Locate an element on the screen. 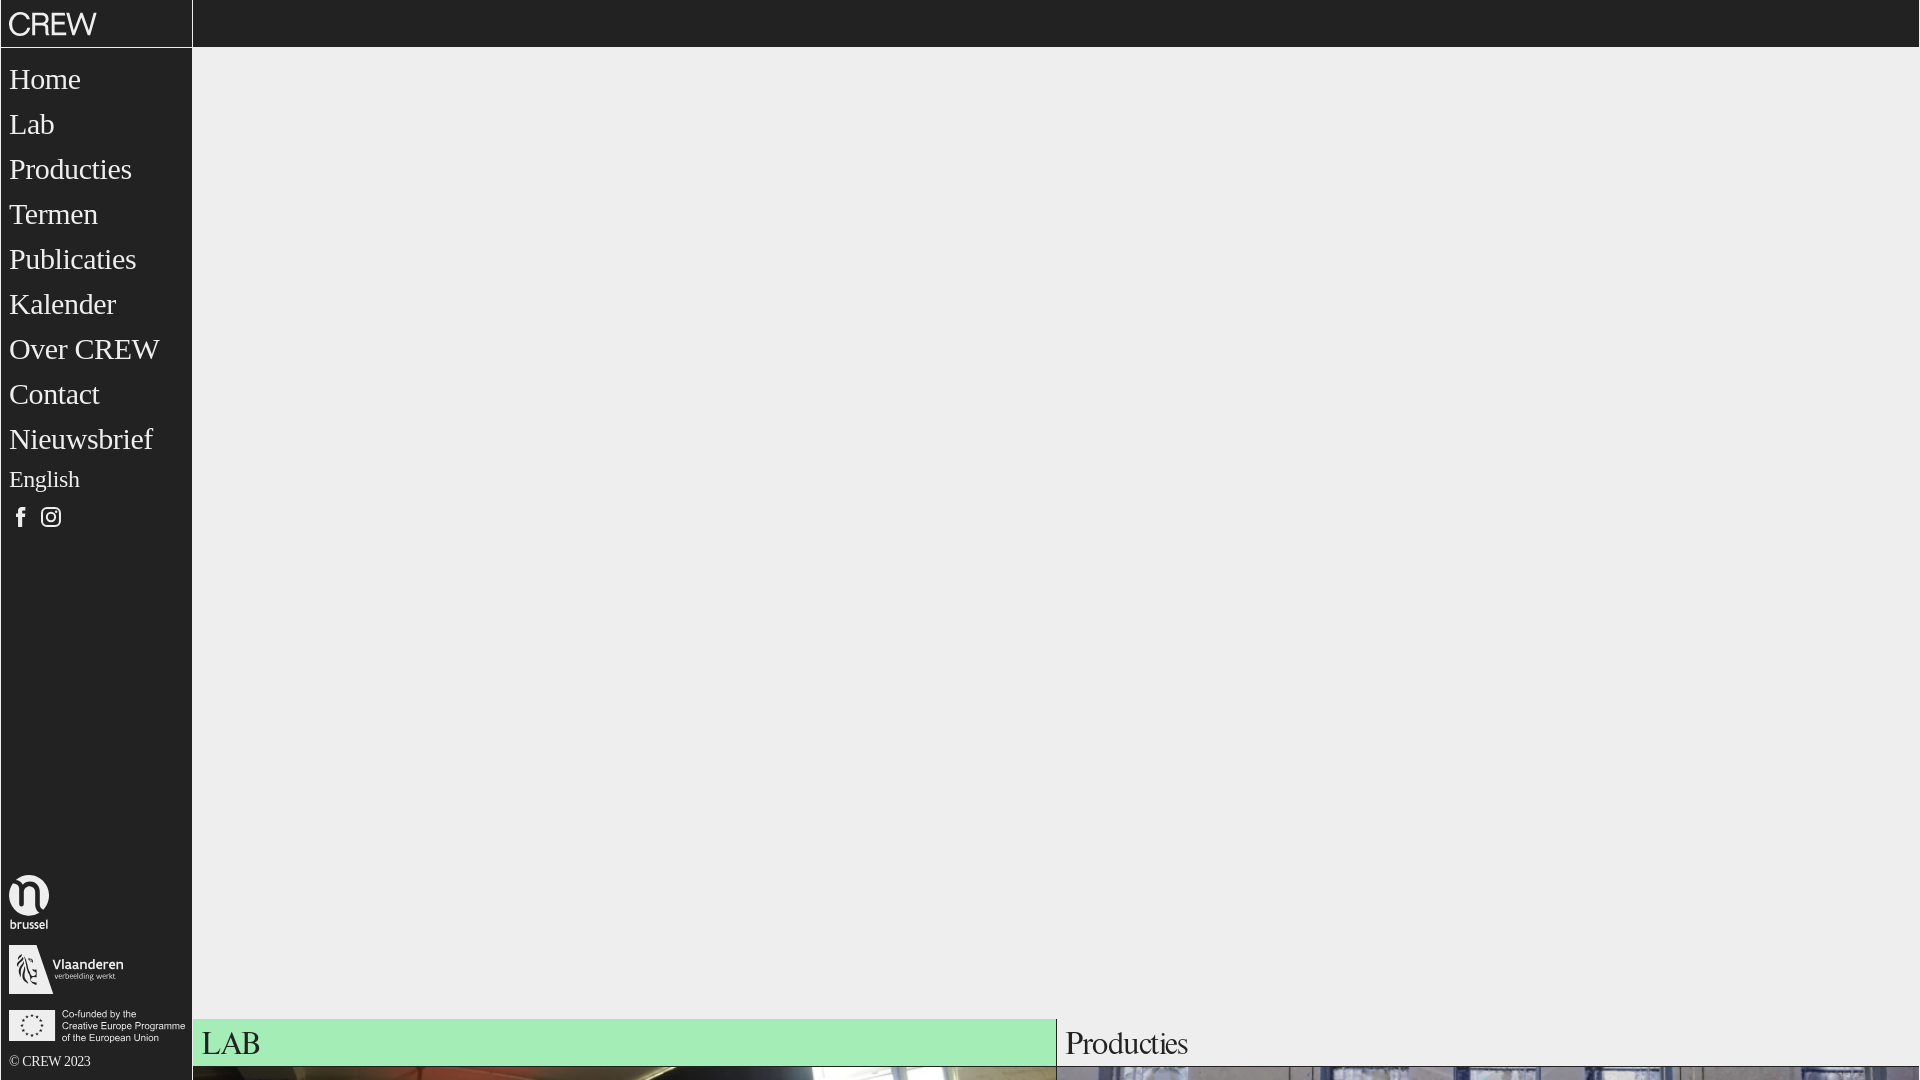 The height and width of the screenshot is (1080, 1920). Publicaties is located at coordinates (72, 258).